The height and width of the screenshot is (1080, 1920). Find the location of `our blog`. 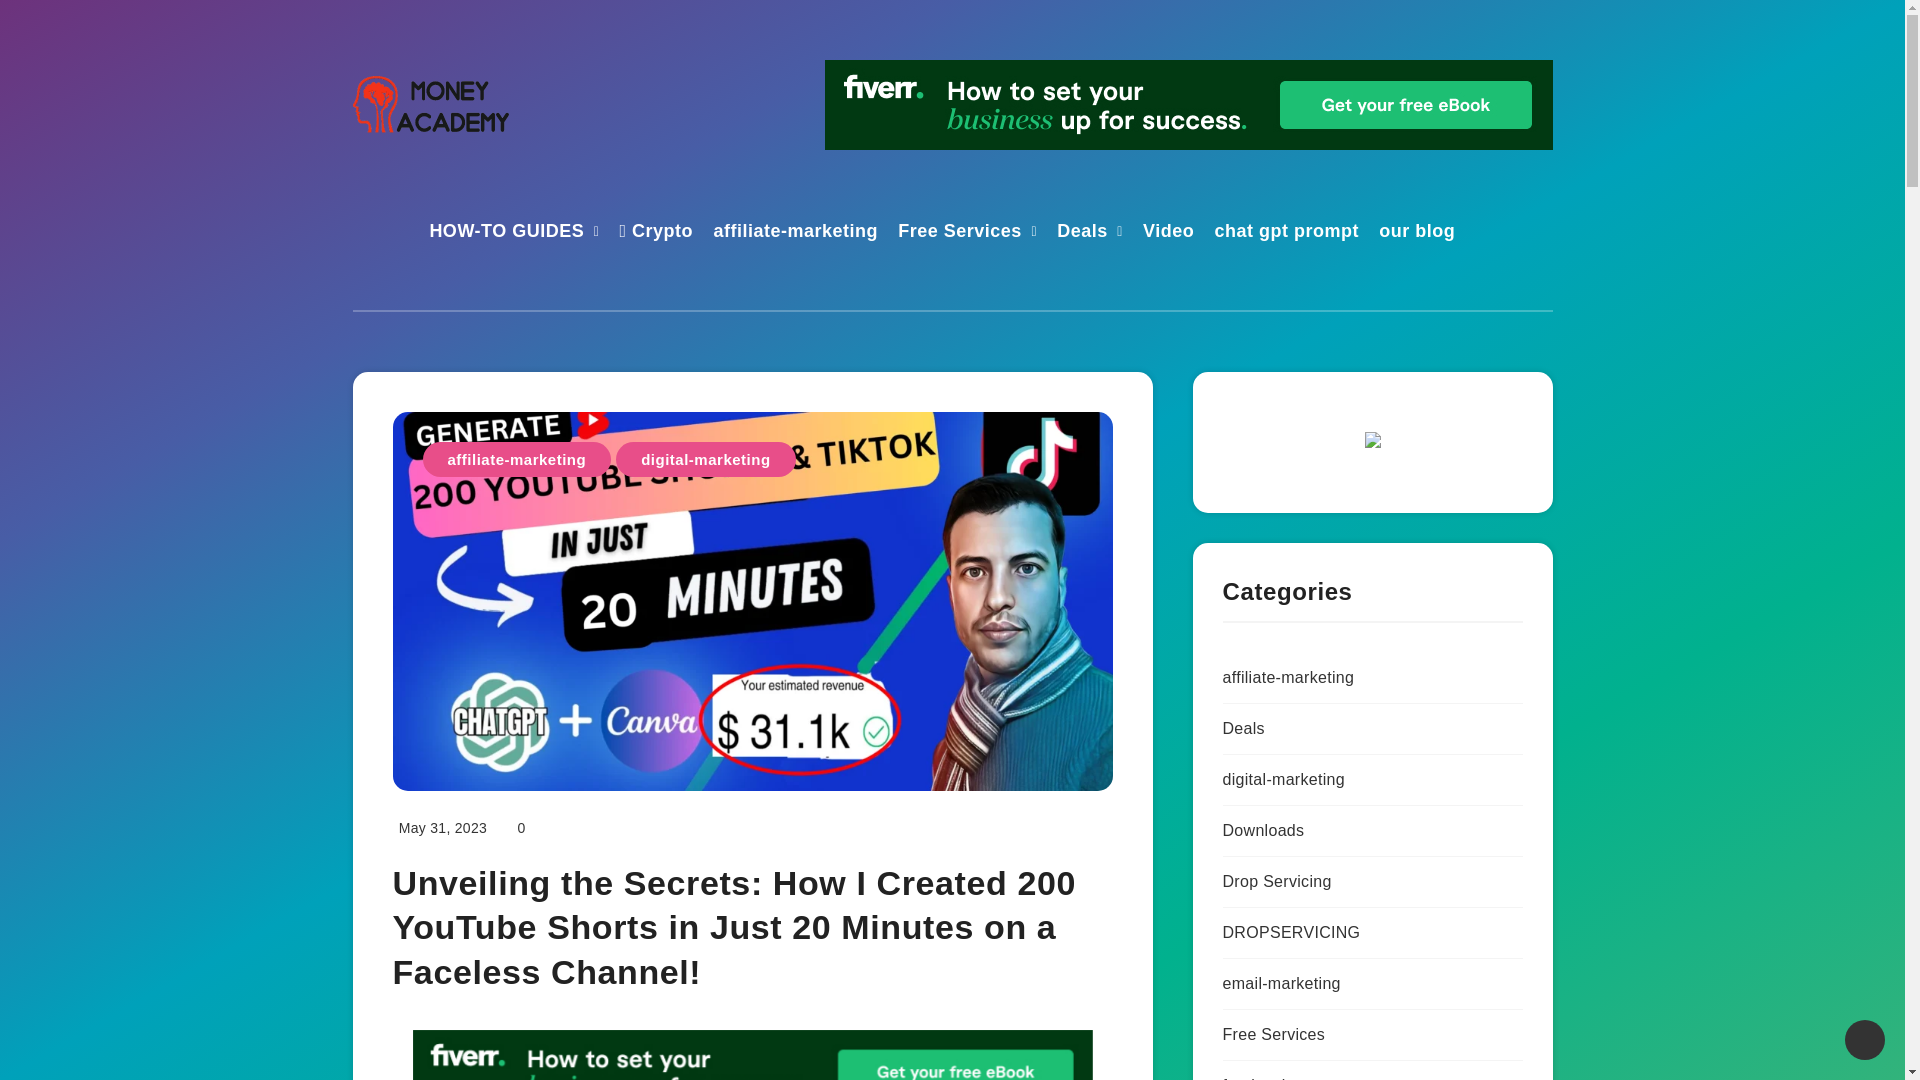

our blog is located at coordinates (1416, 234).